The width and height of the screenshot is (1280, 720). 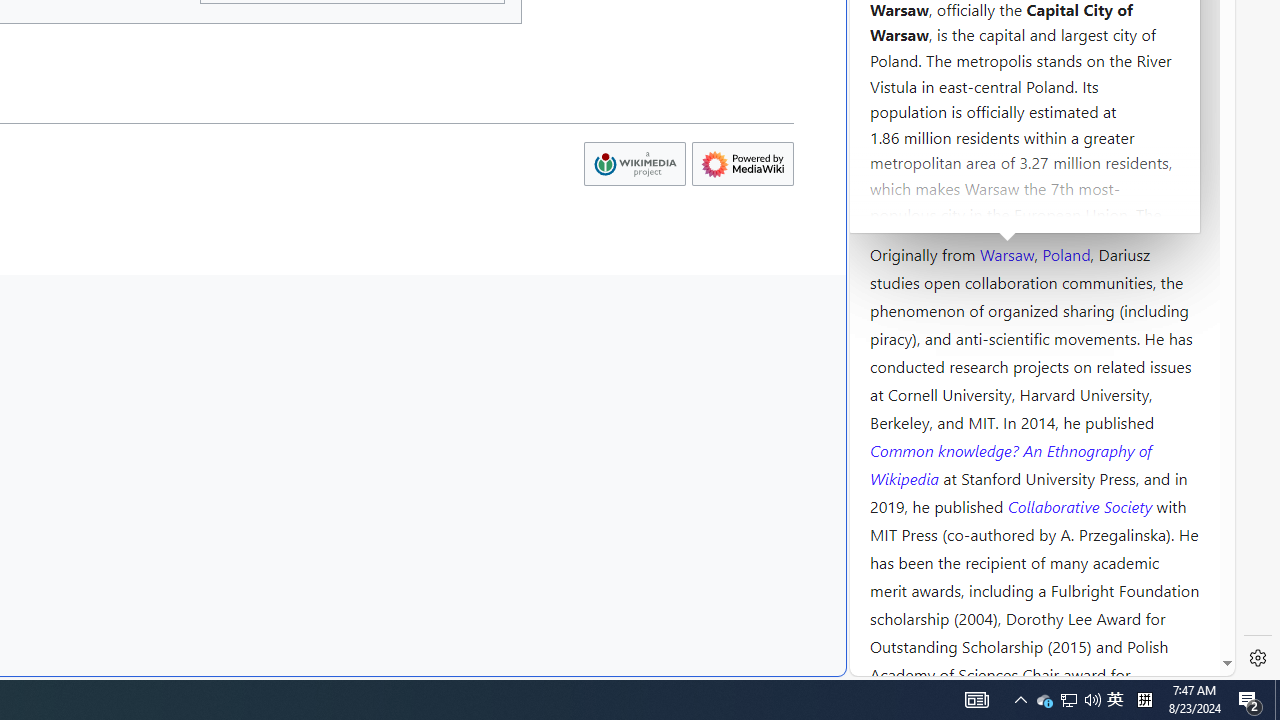 I want to click on MSN, so click(x=687, y=223).